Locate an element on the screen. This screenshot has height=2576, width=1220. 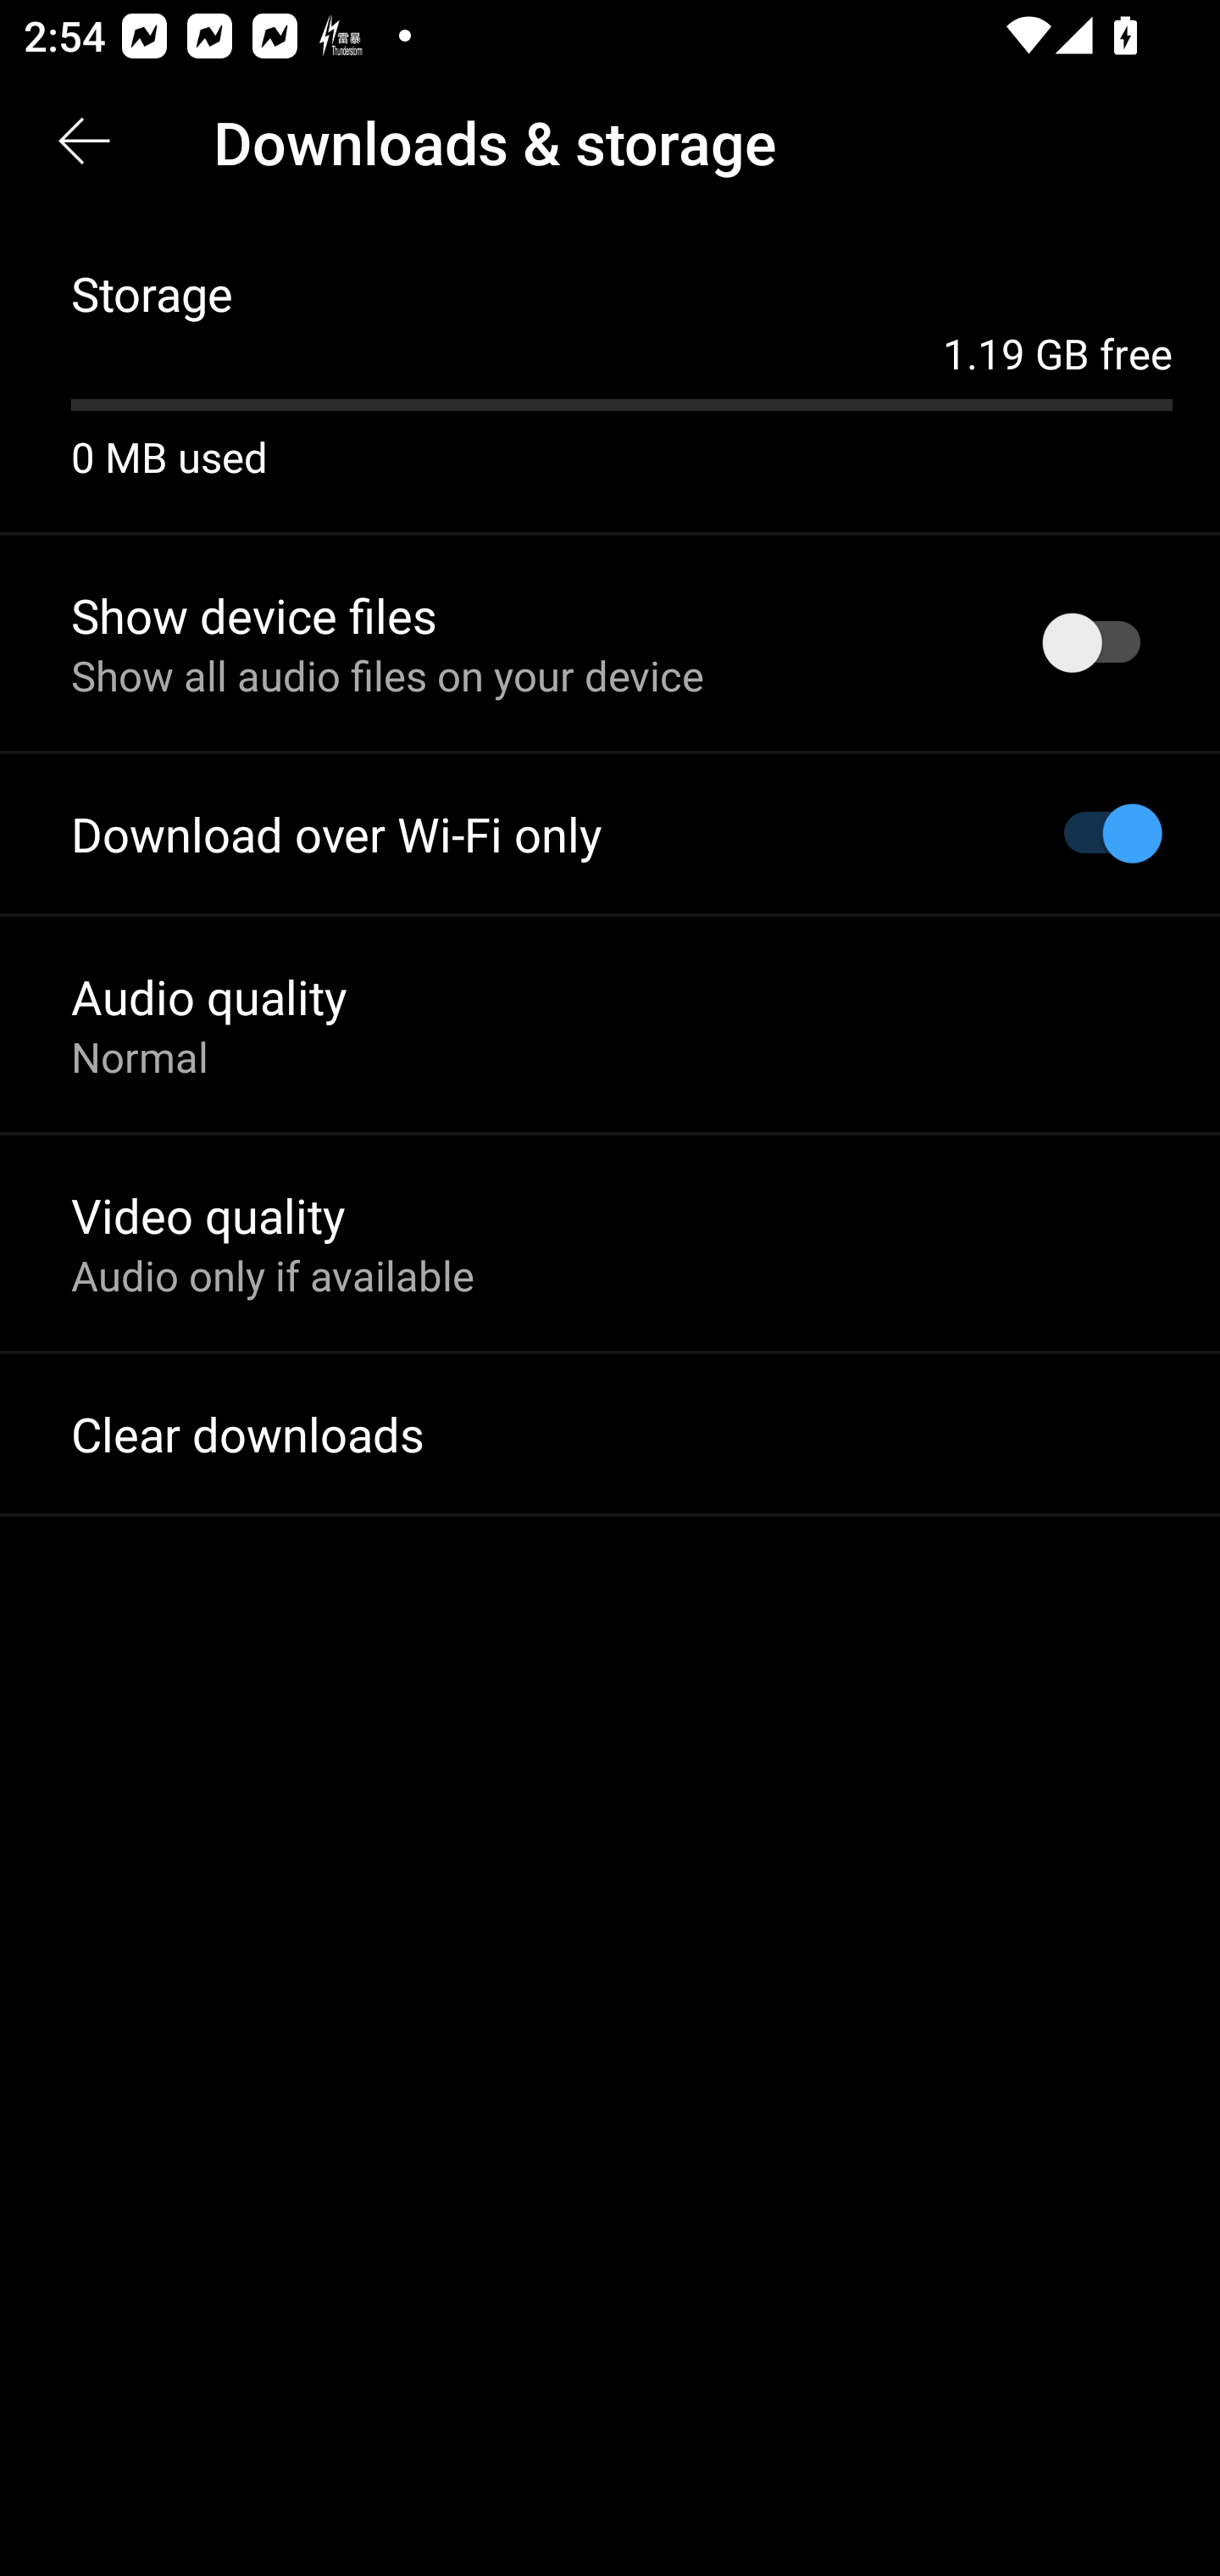
Clear downloads is located at coordinates (610, 1435).